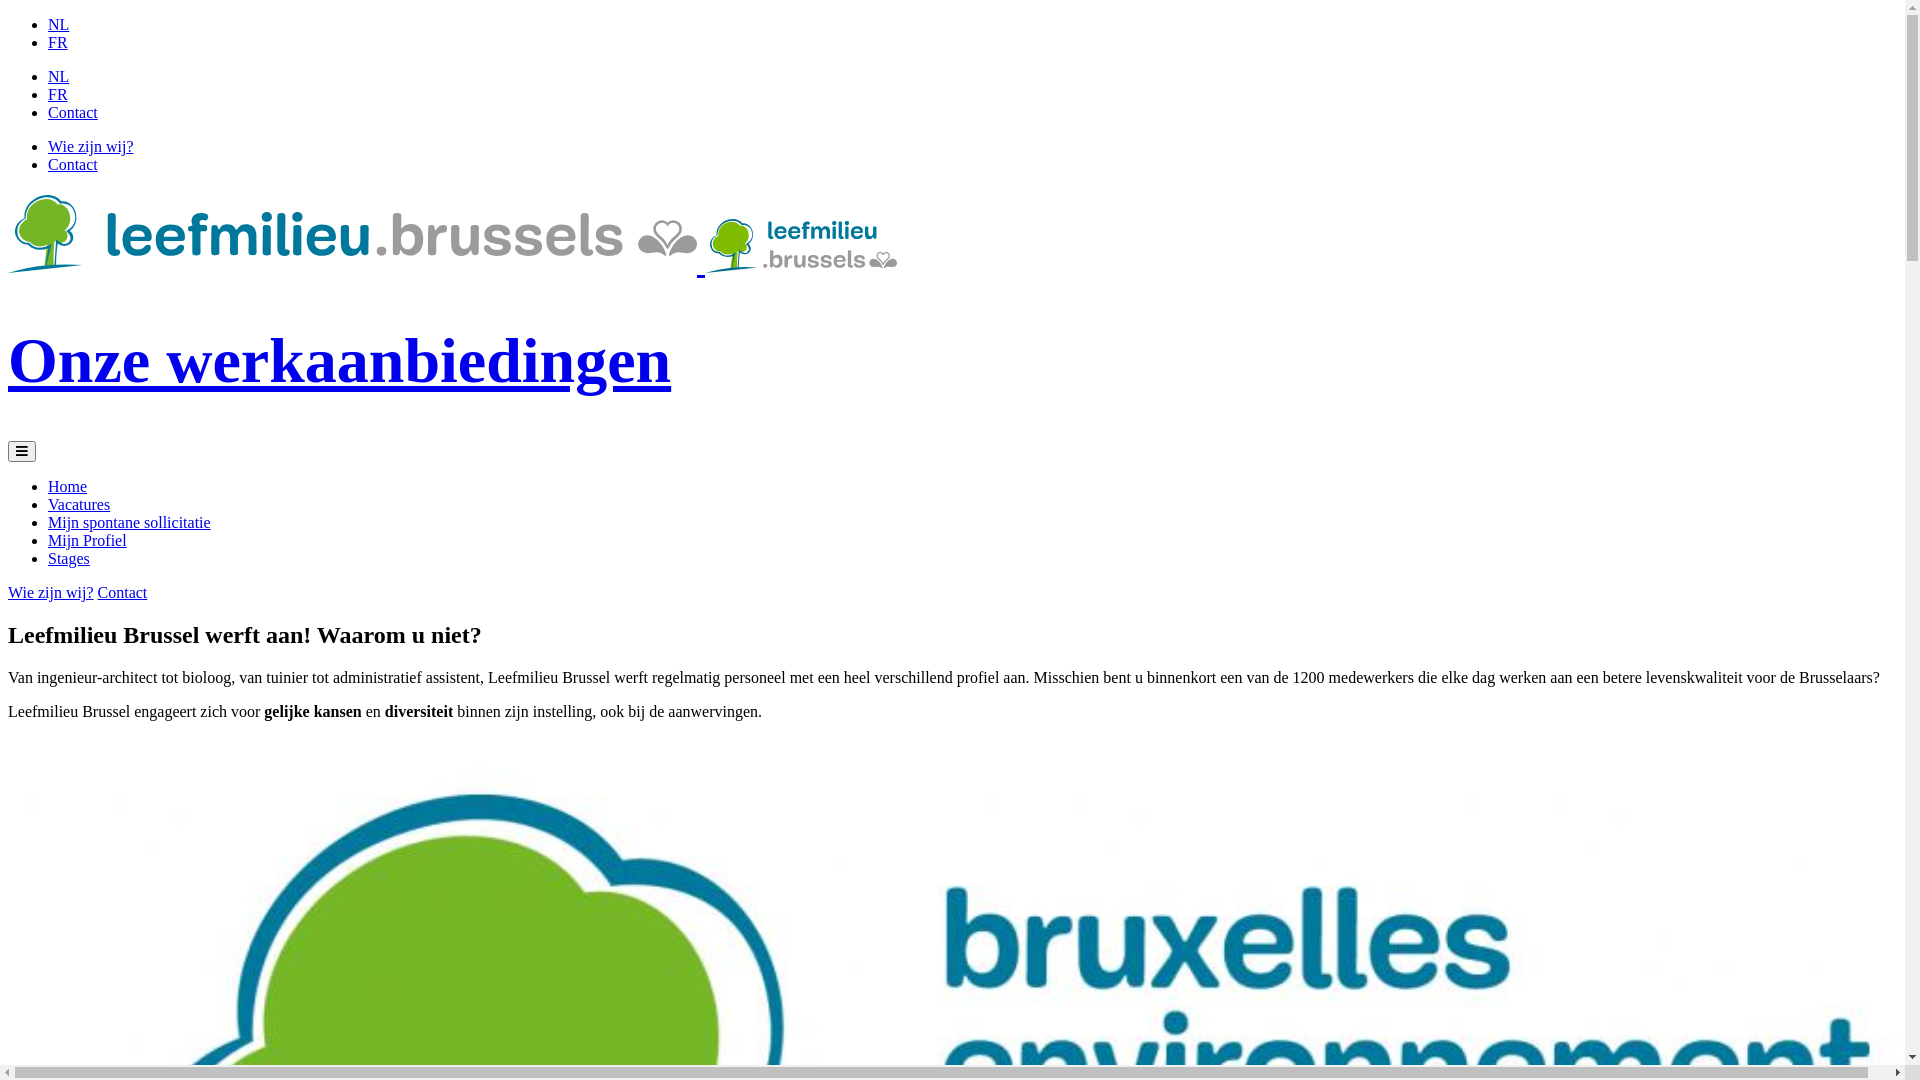  Describe the element at coordinates (130, 522) in the screenshot. I see `Mijn spontane sollicitatie` at that location.